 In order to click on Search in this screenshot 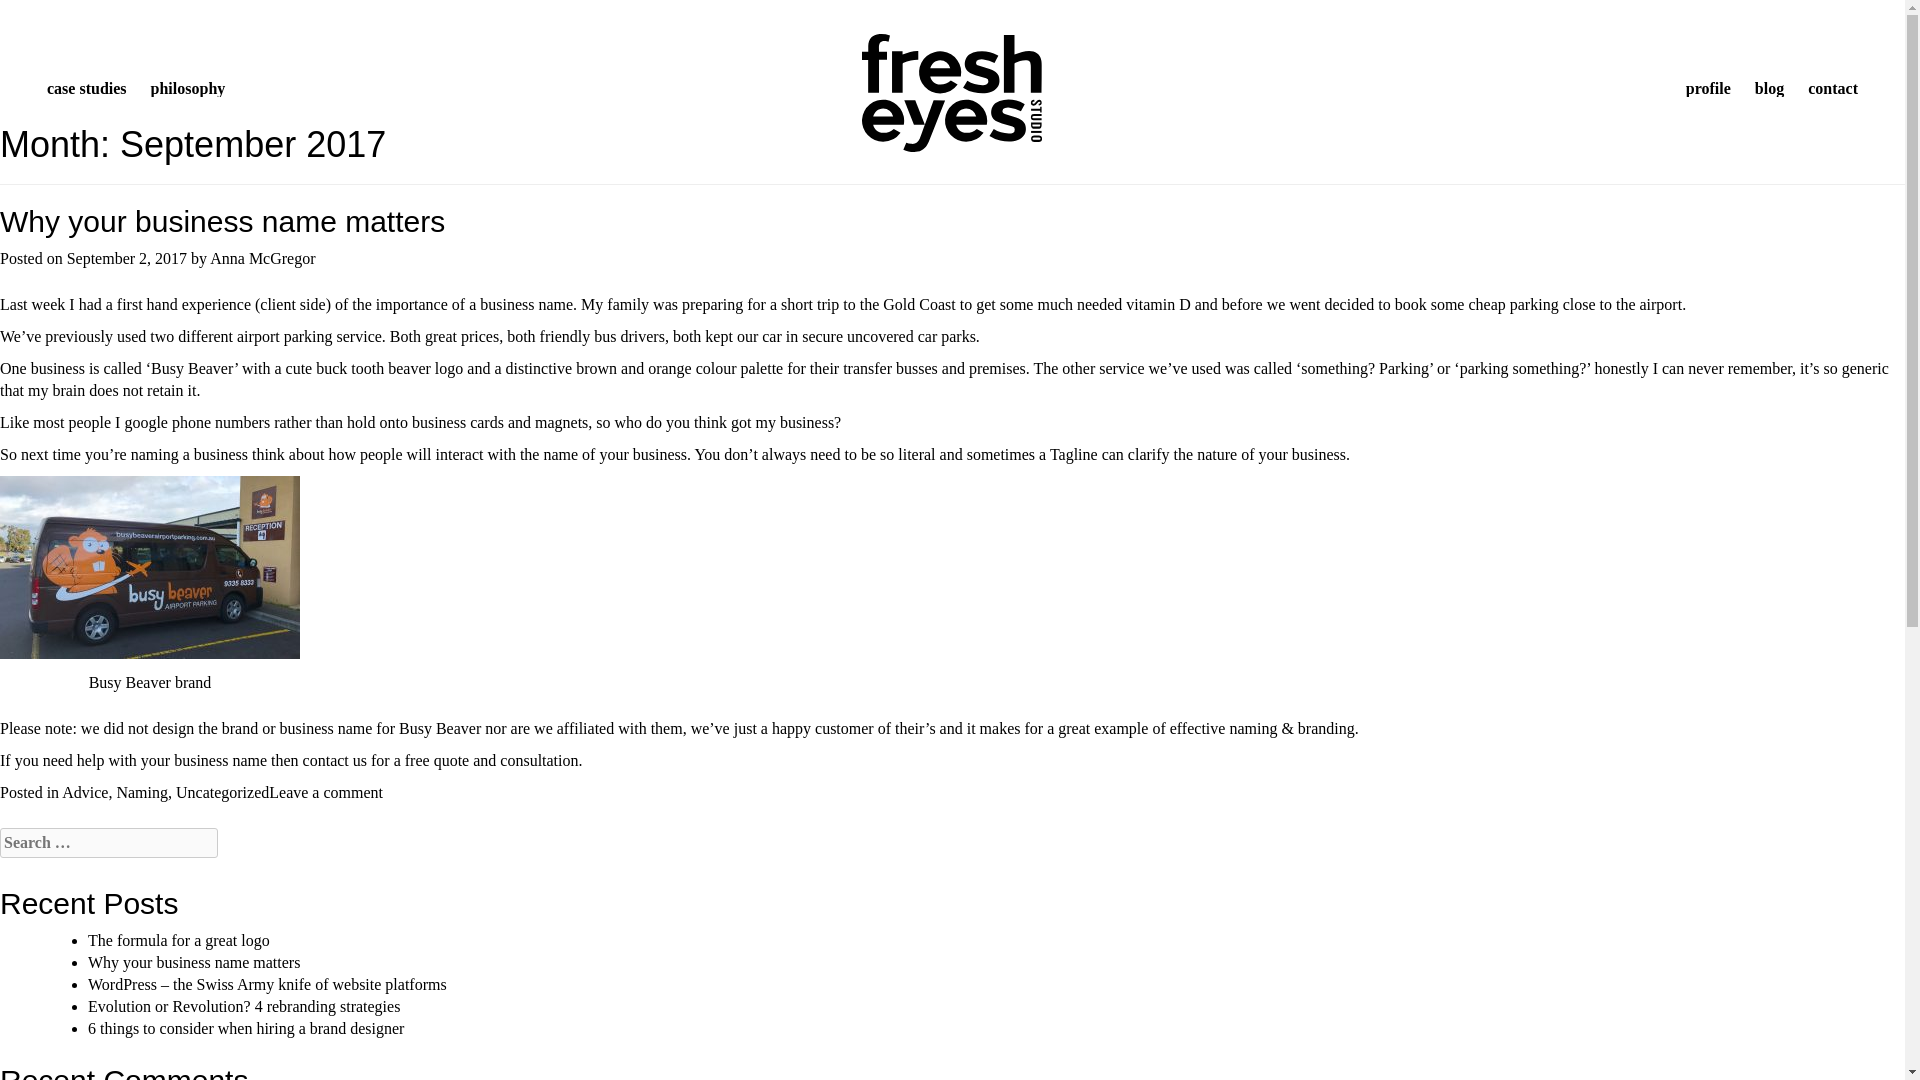, I will do `click(18, 8)`.